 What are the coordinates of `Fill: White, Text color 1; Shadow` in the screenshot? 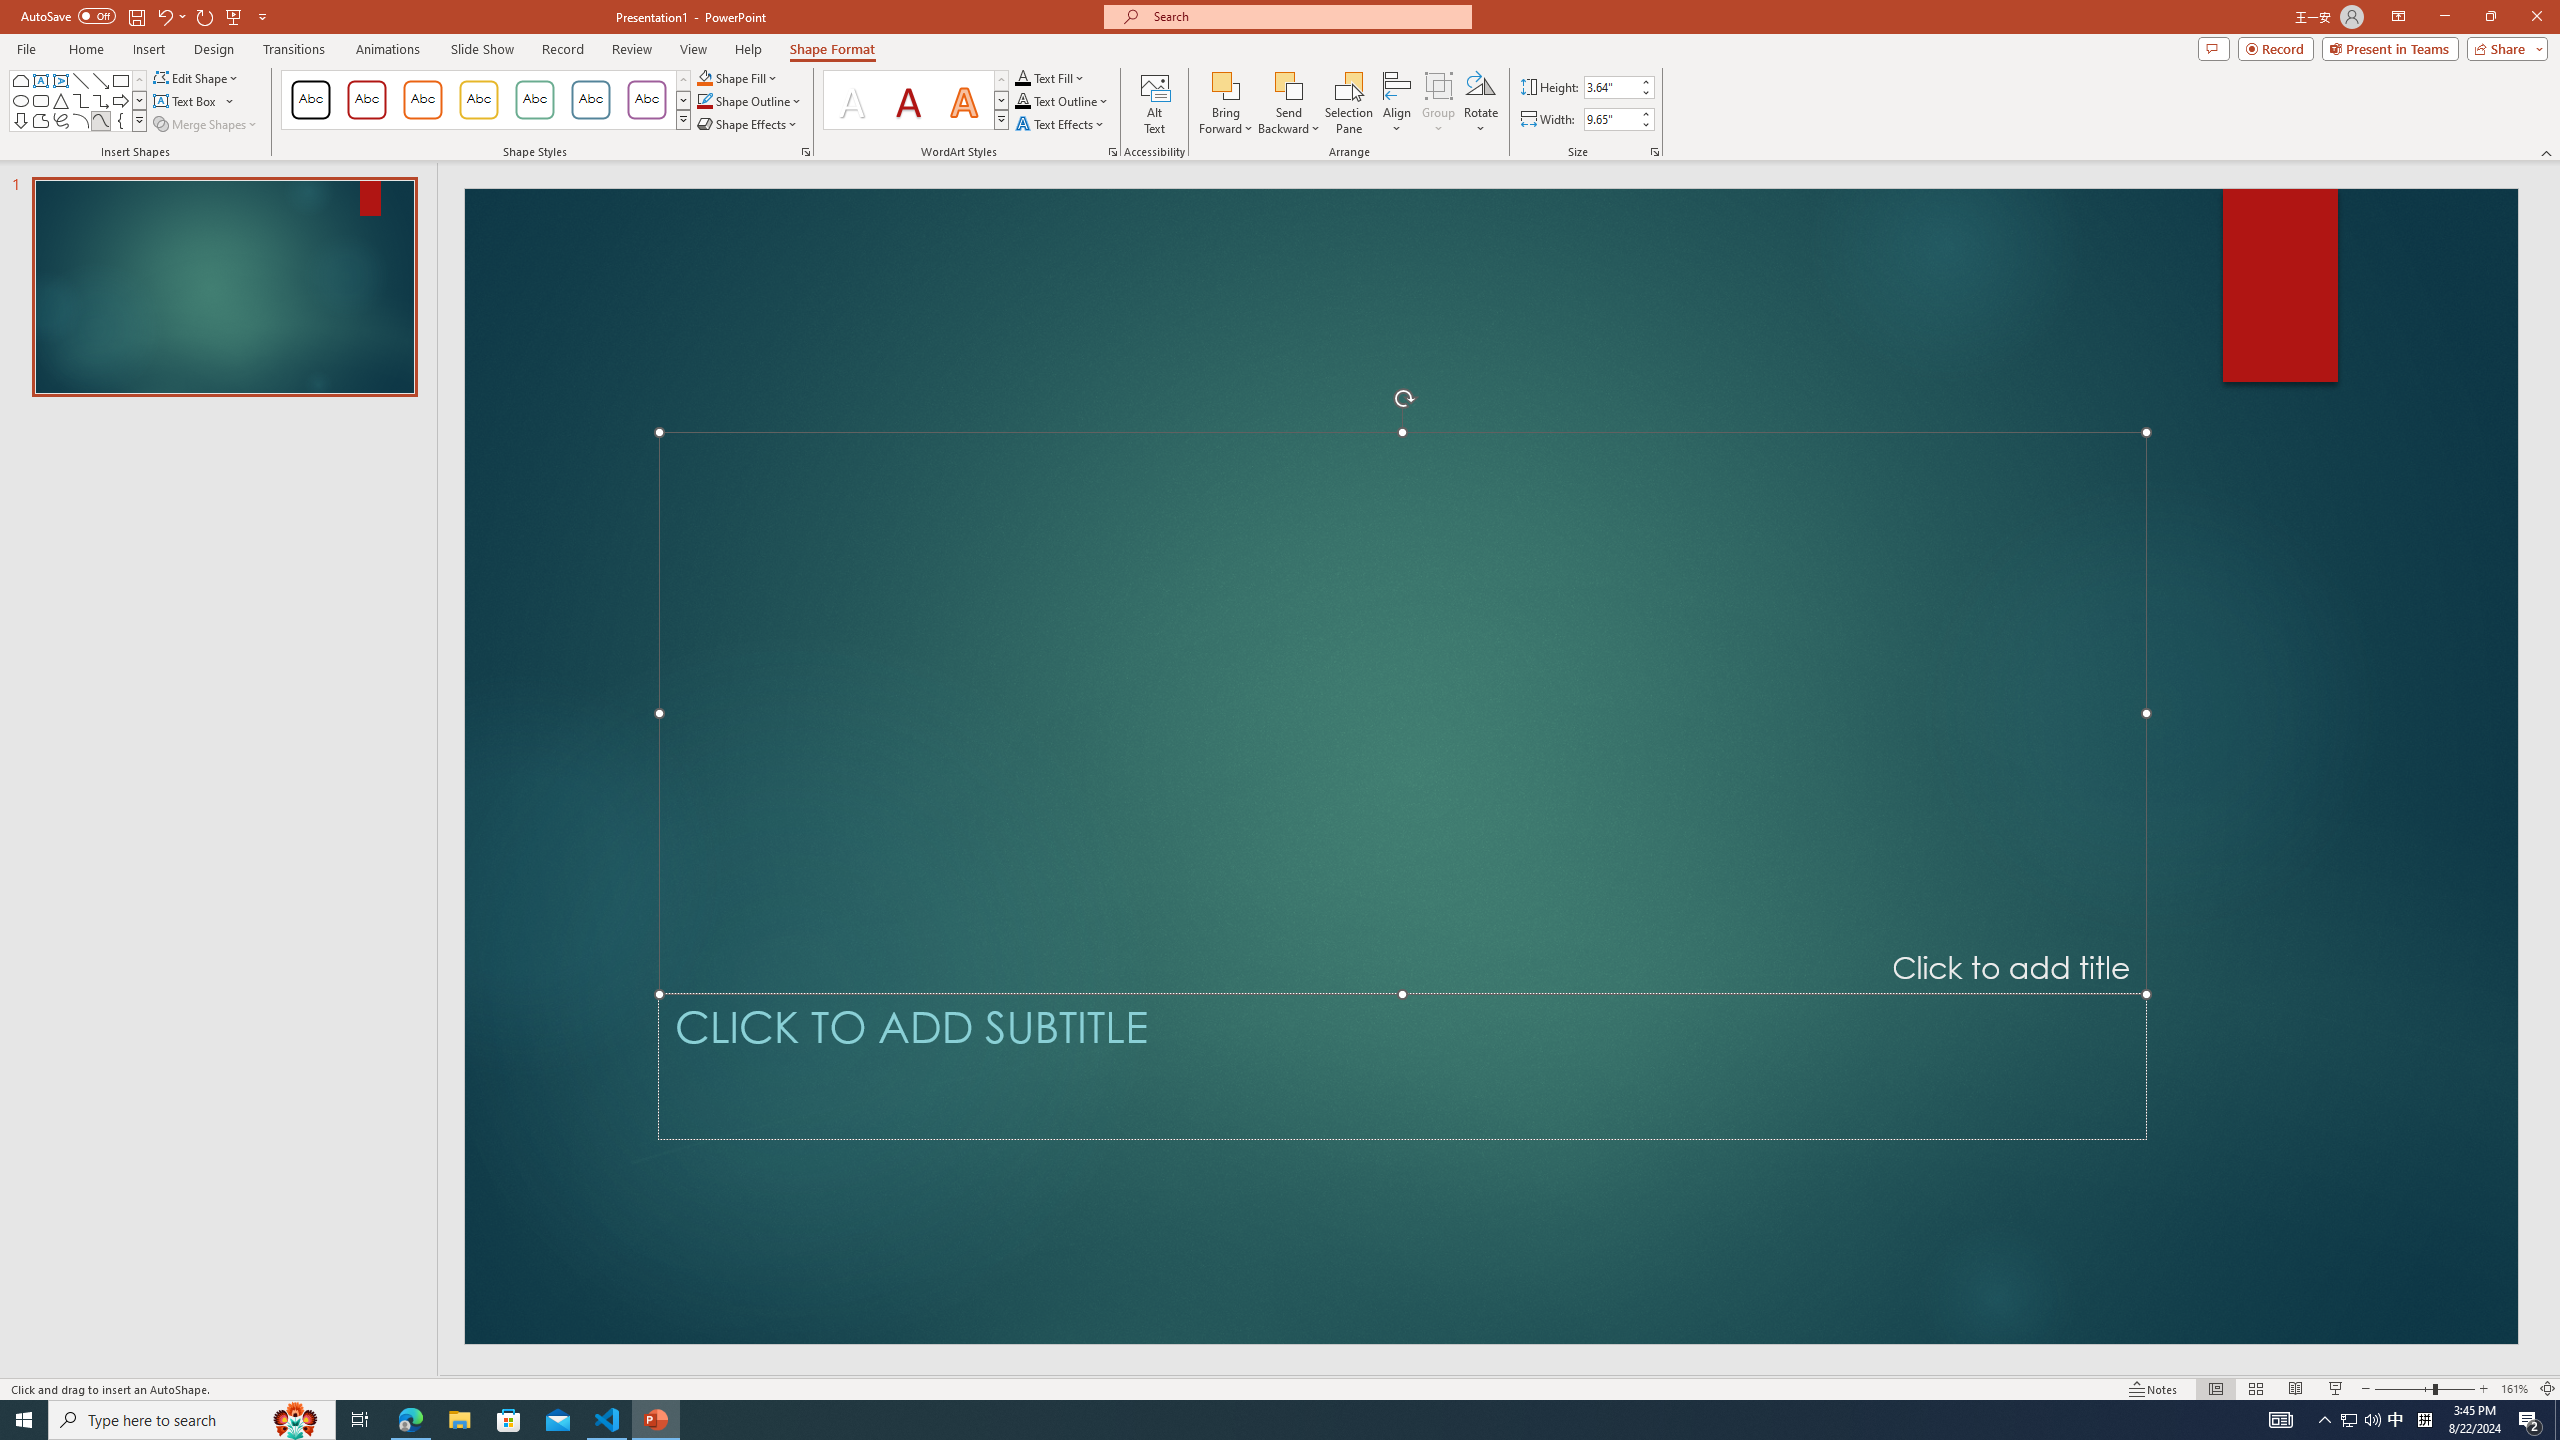 It's located at (852, 100).